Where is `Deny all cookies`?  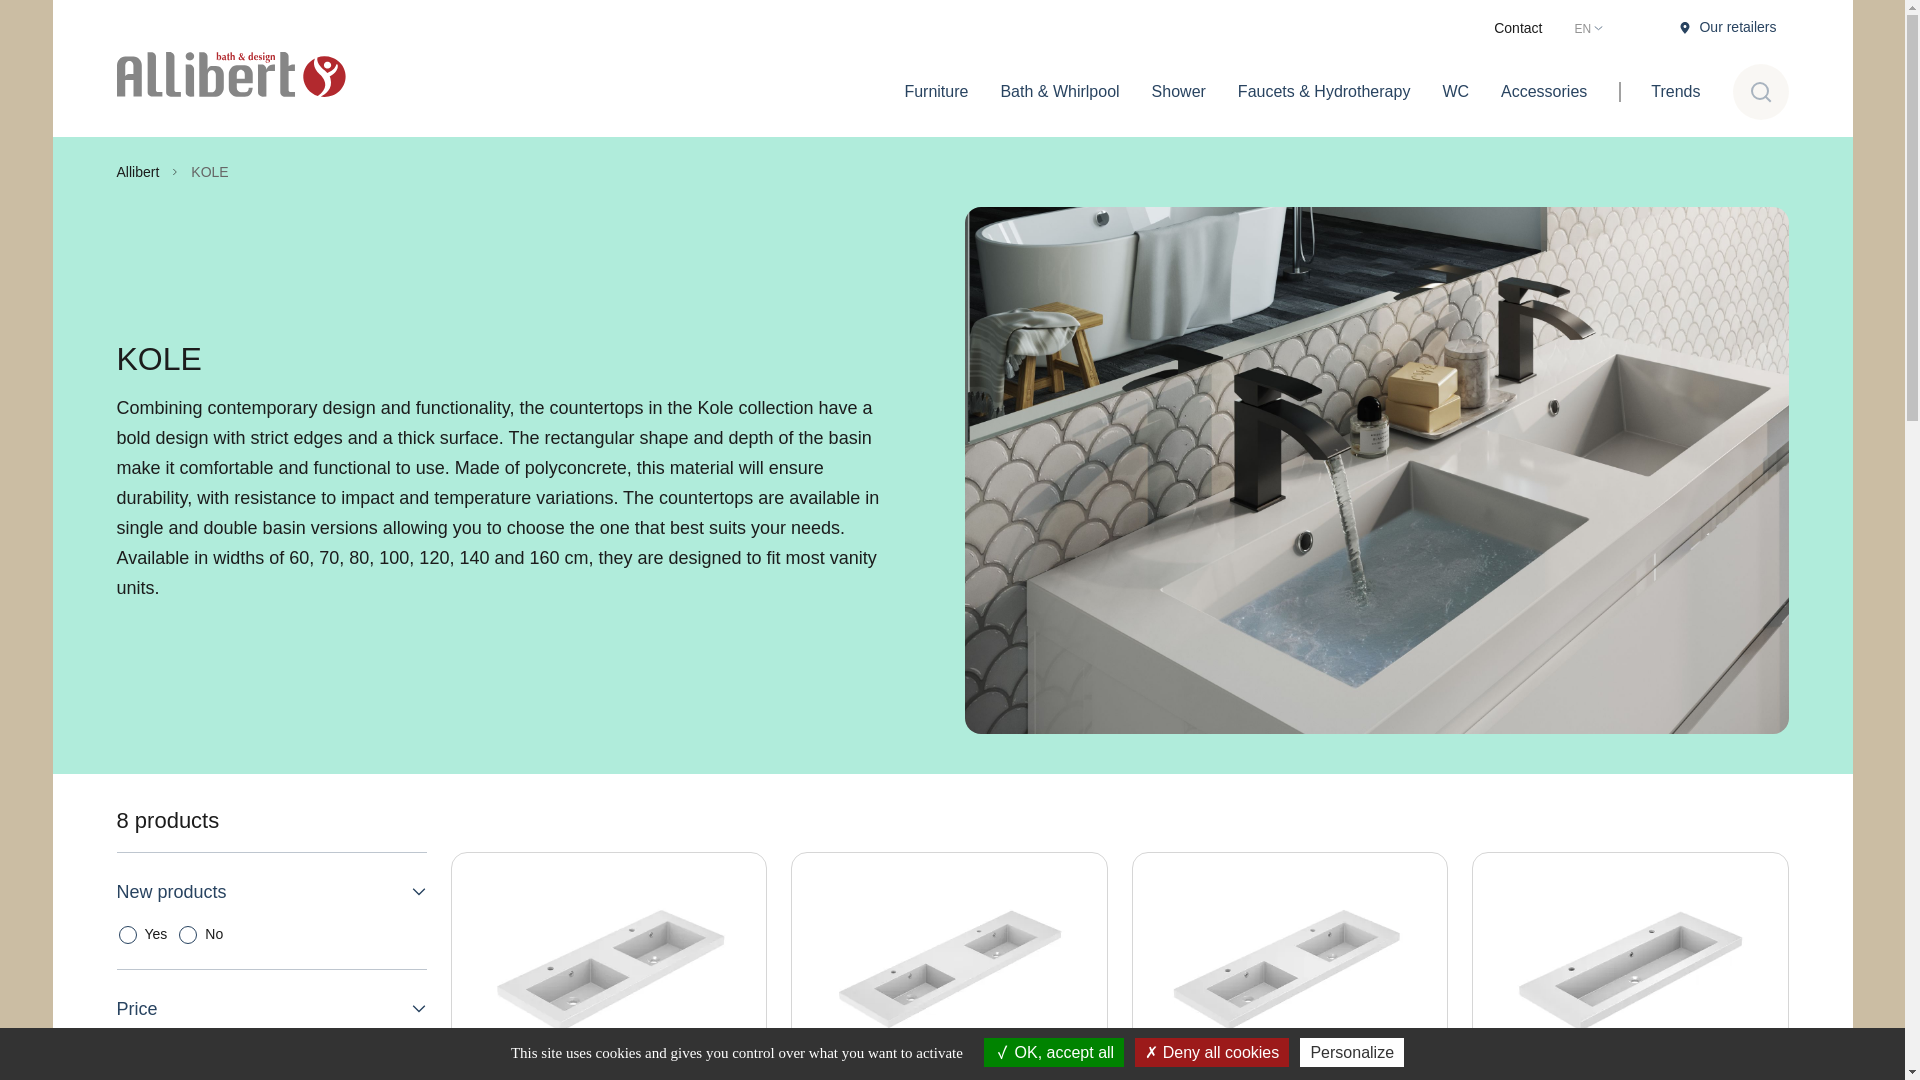
Deny all cookies is located at coordinates (1211, 1052).